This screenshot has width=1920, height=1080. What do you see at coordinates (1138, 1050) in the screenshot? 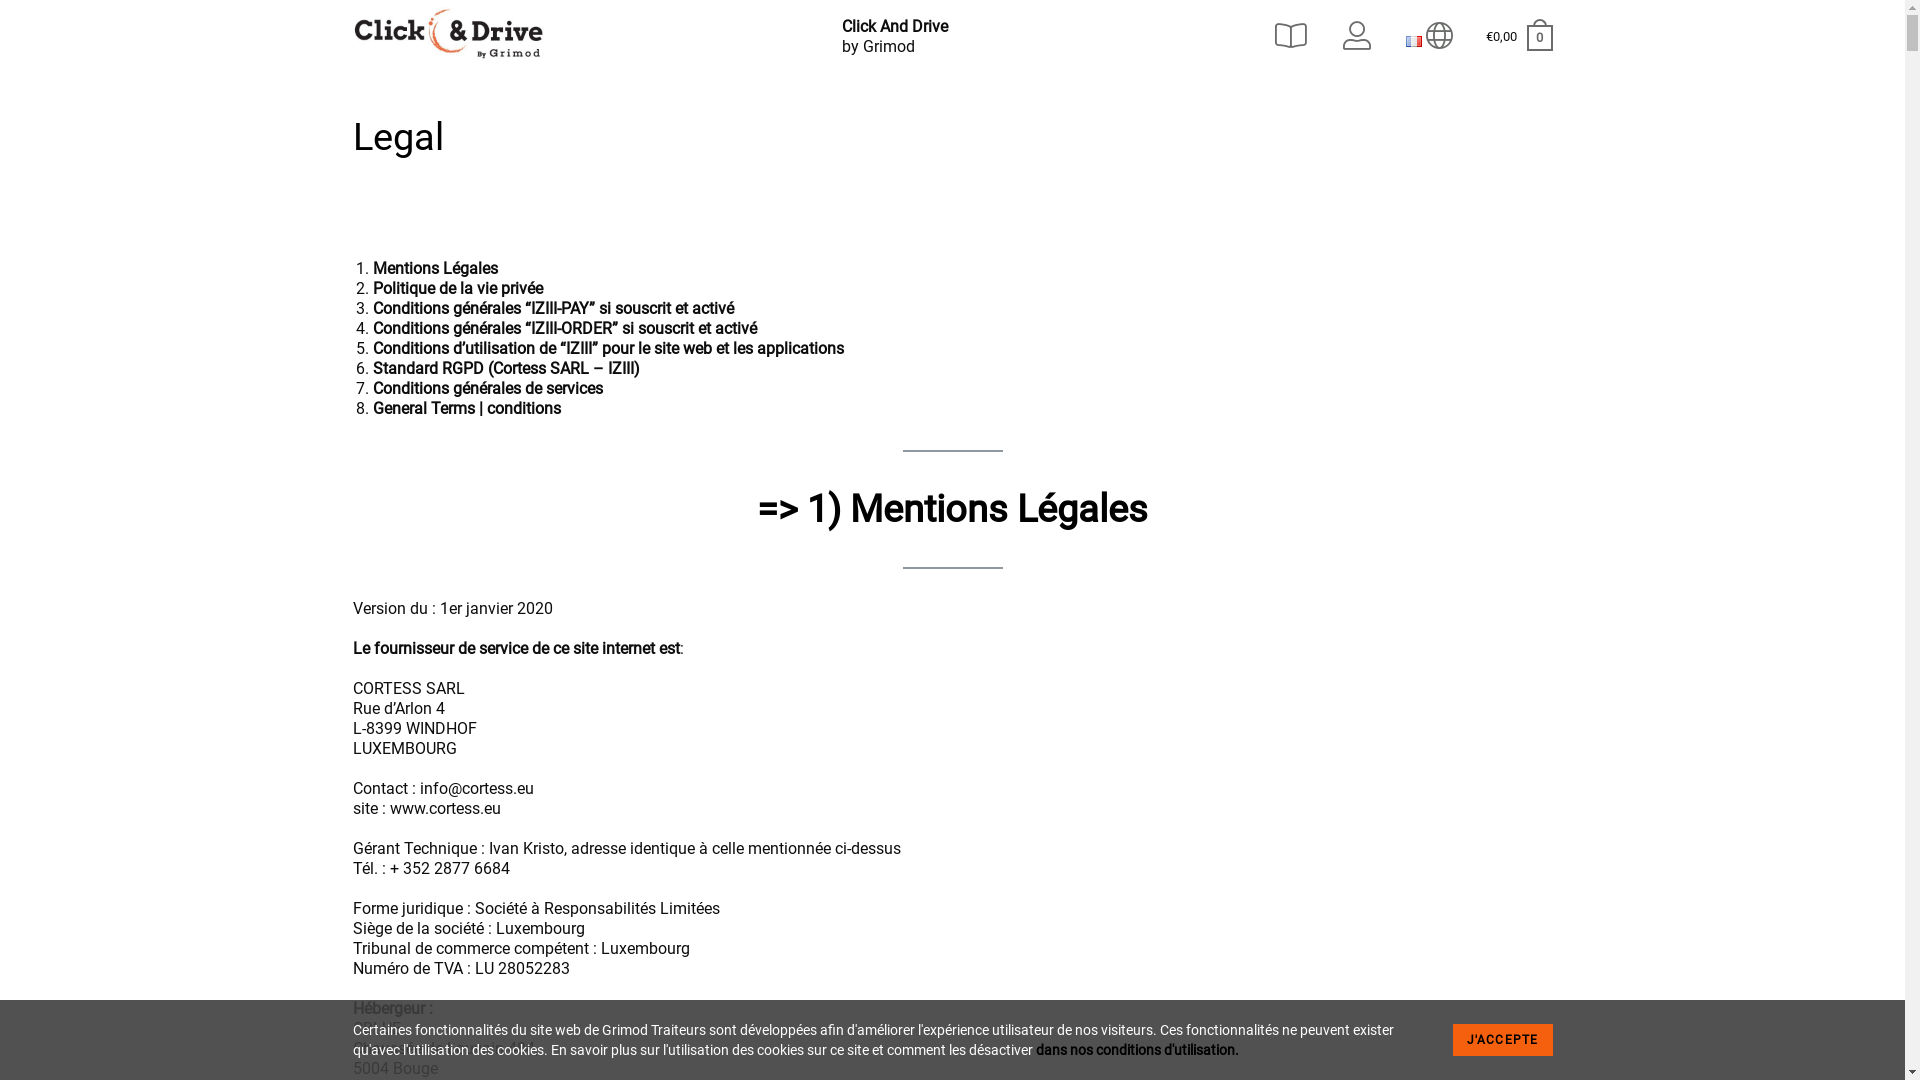
I see `dans nos conditions d'utilisation.` at bounding box center [1138, 1050].